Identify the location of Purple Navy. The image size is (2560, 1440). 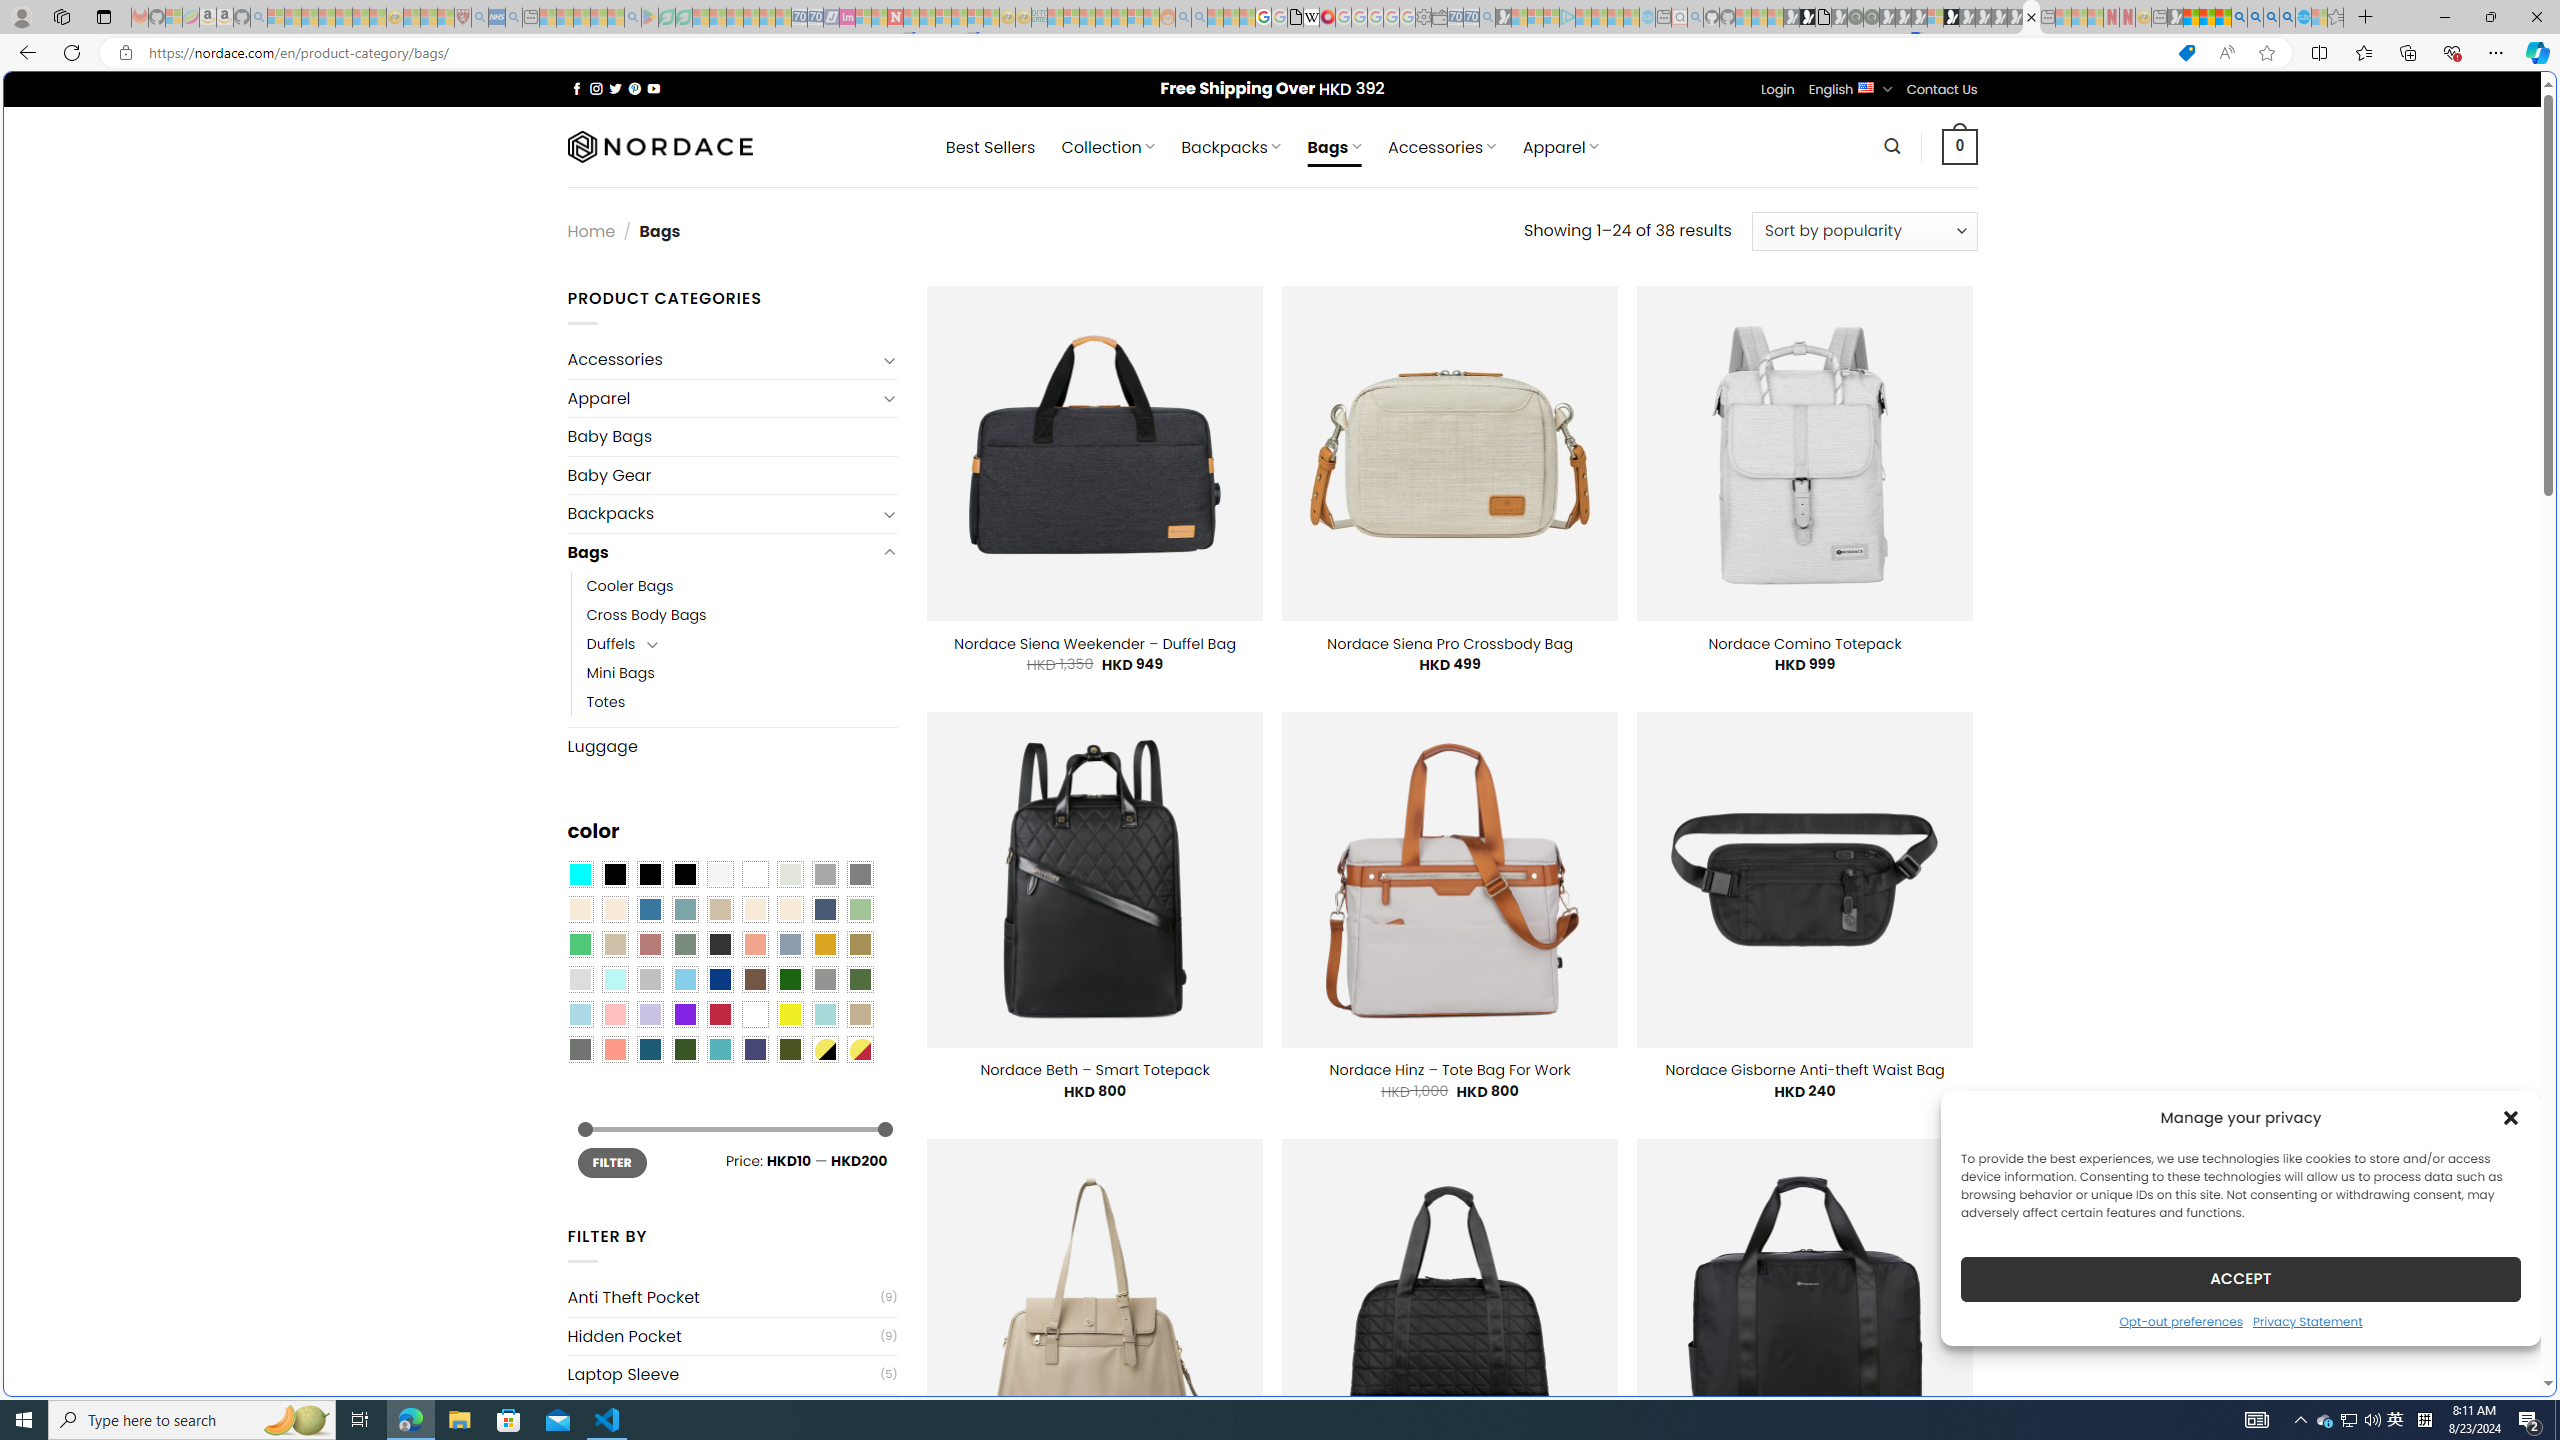
(755, 1049).